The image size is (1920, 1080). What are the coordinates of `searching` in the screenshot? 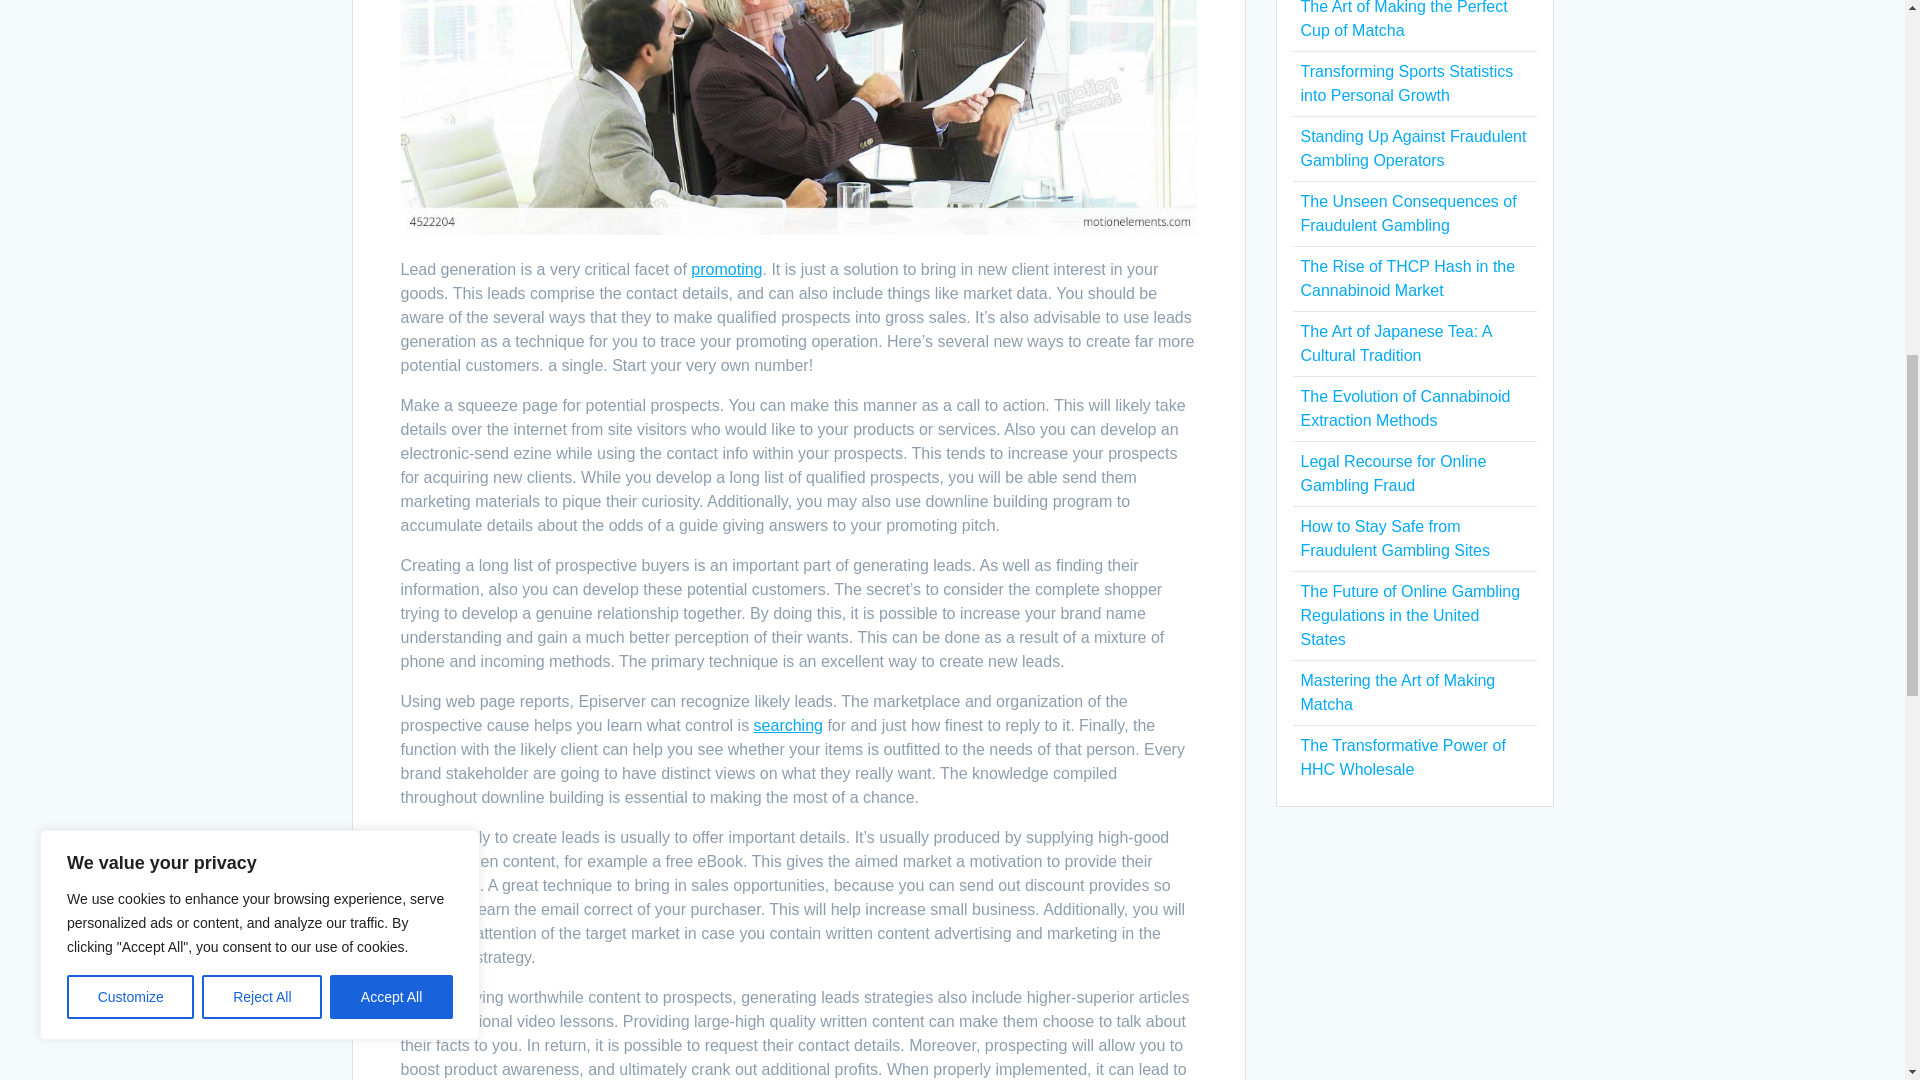 It's located at (788, 726).